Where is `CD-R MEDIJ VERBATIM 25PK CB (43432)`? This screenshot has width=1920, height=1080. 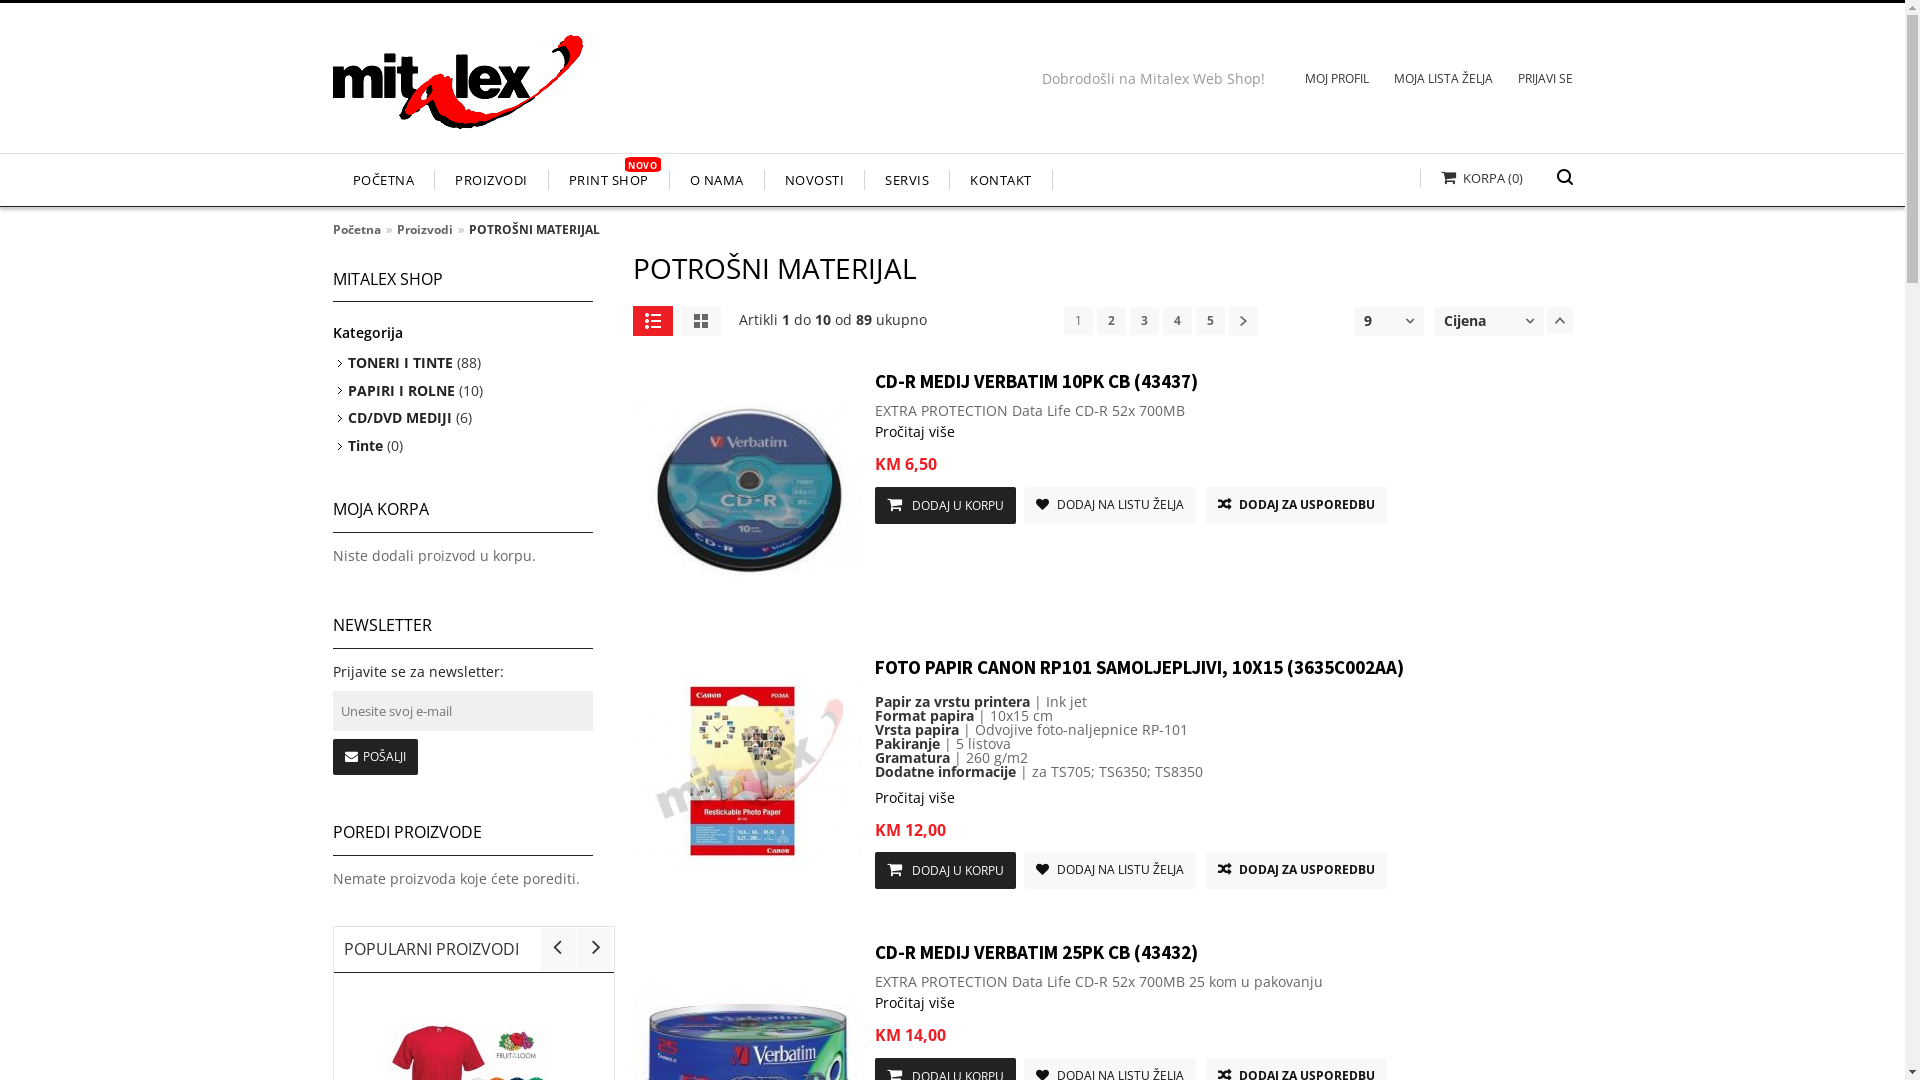 CD-R MEDIJ VERBATIM 25PK CB (43432) is located at coordinates (1036, 952).